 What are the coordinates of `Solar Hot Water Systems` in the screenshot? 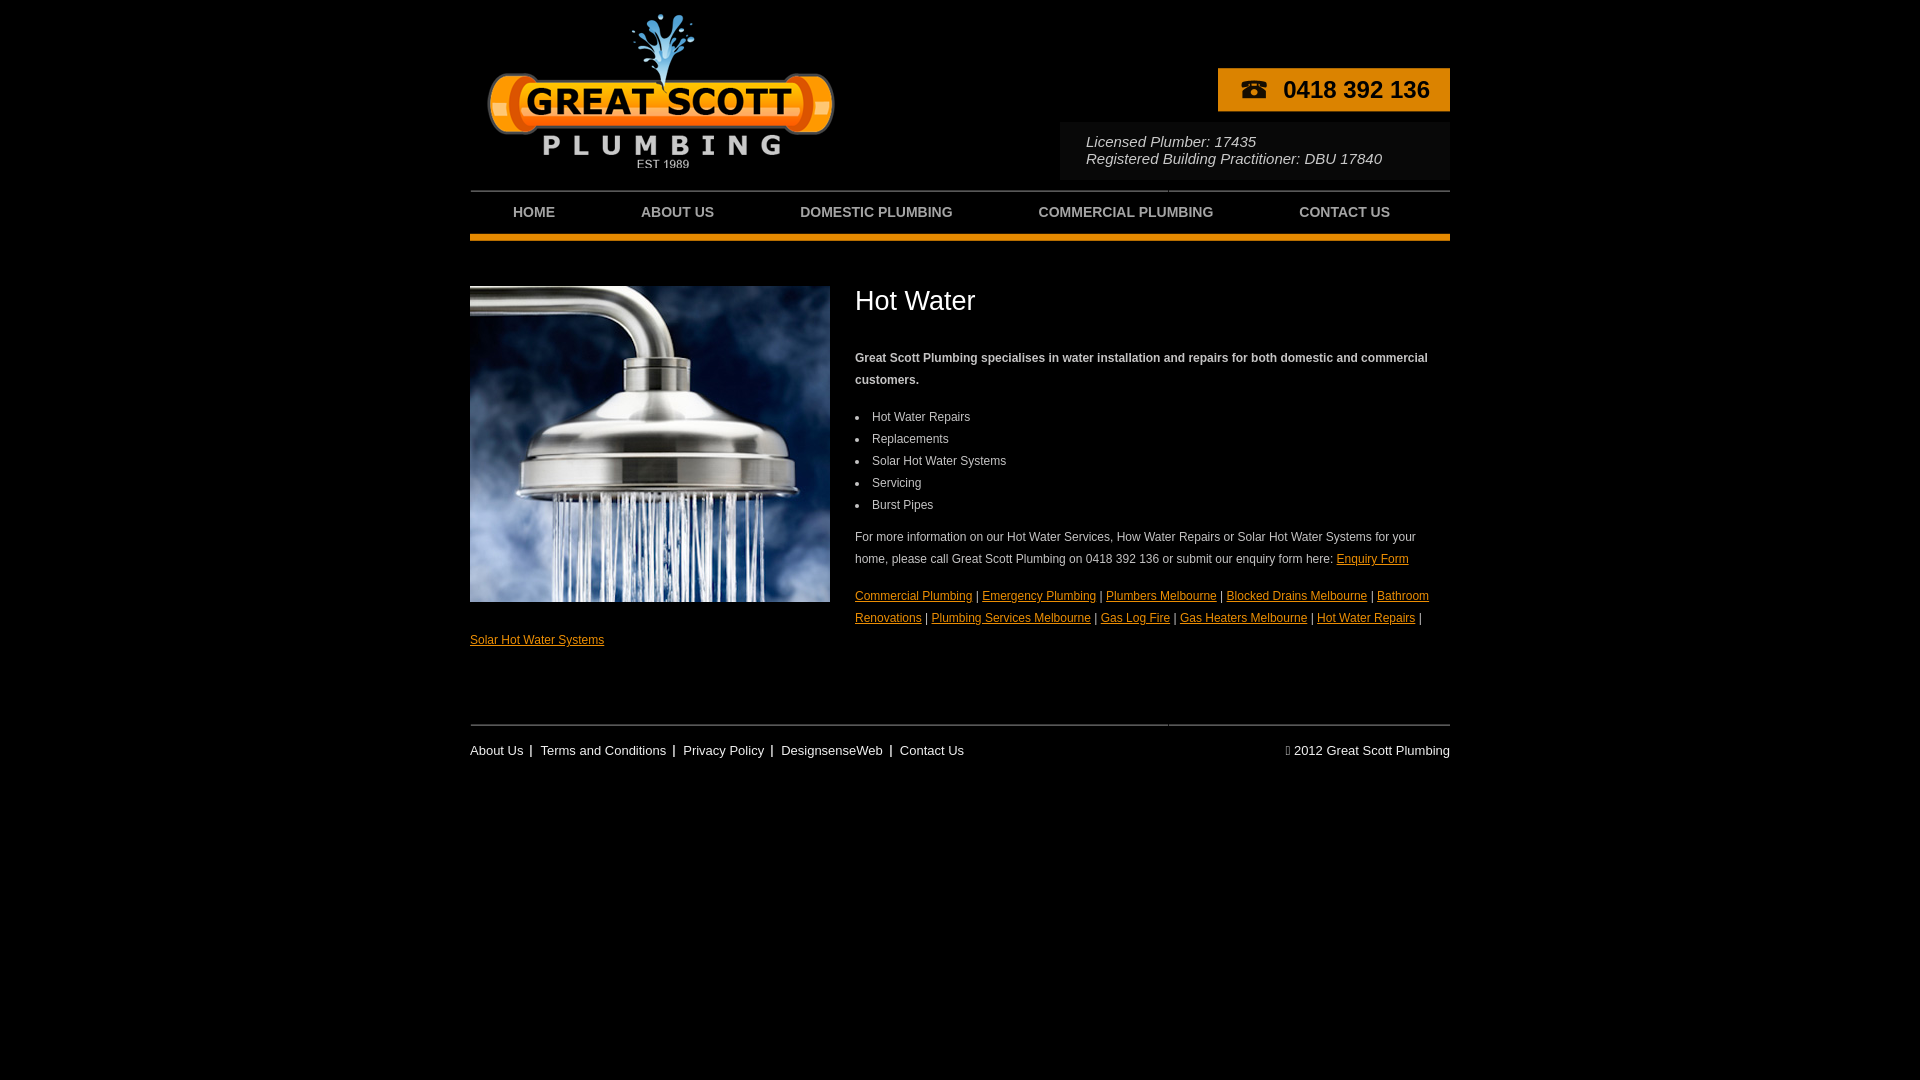 It's located at (537, 640).